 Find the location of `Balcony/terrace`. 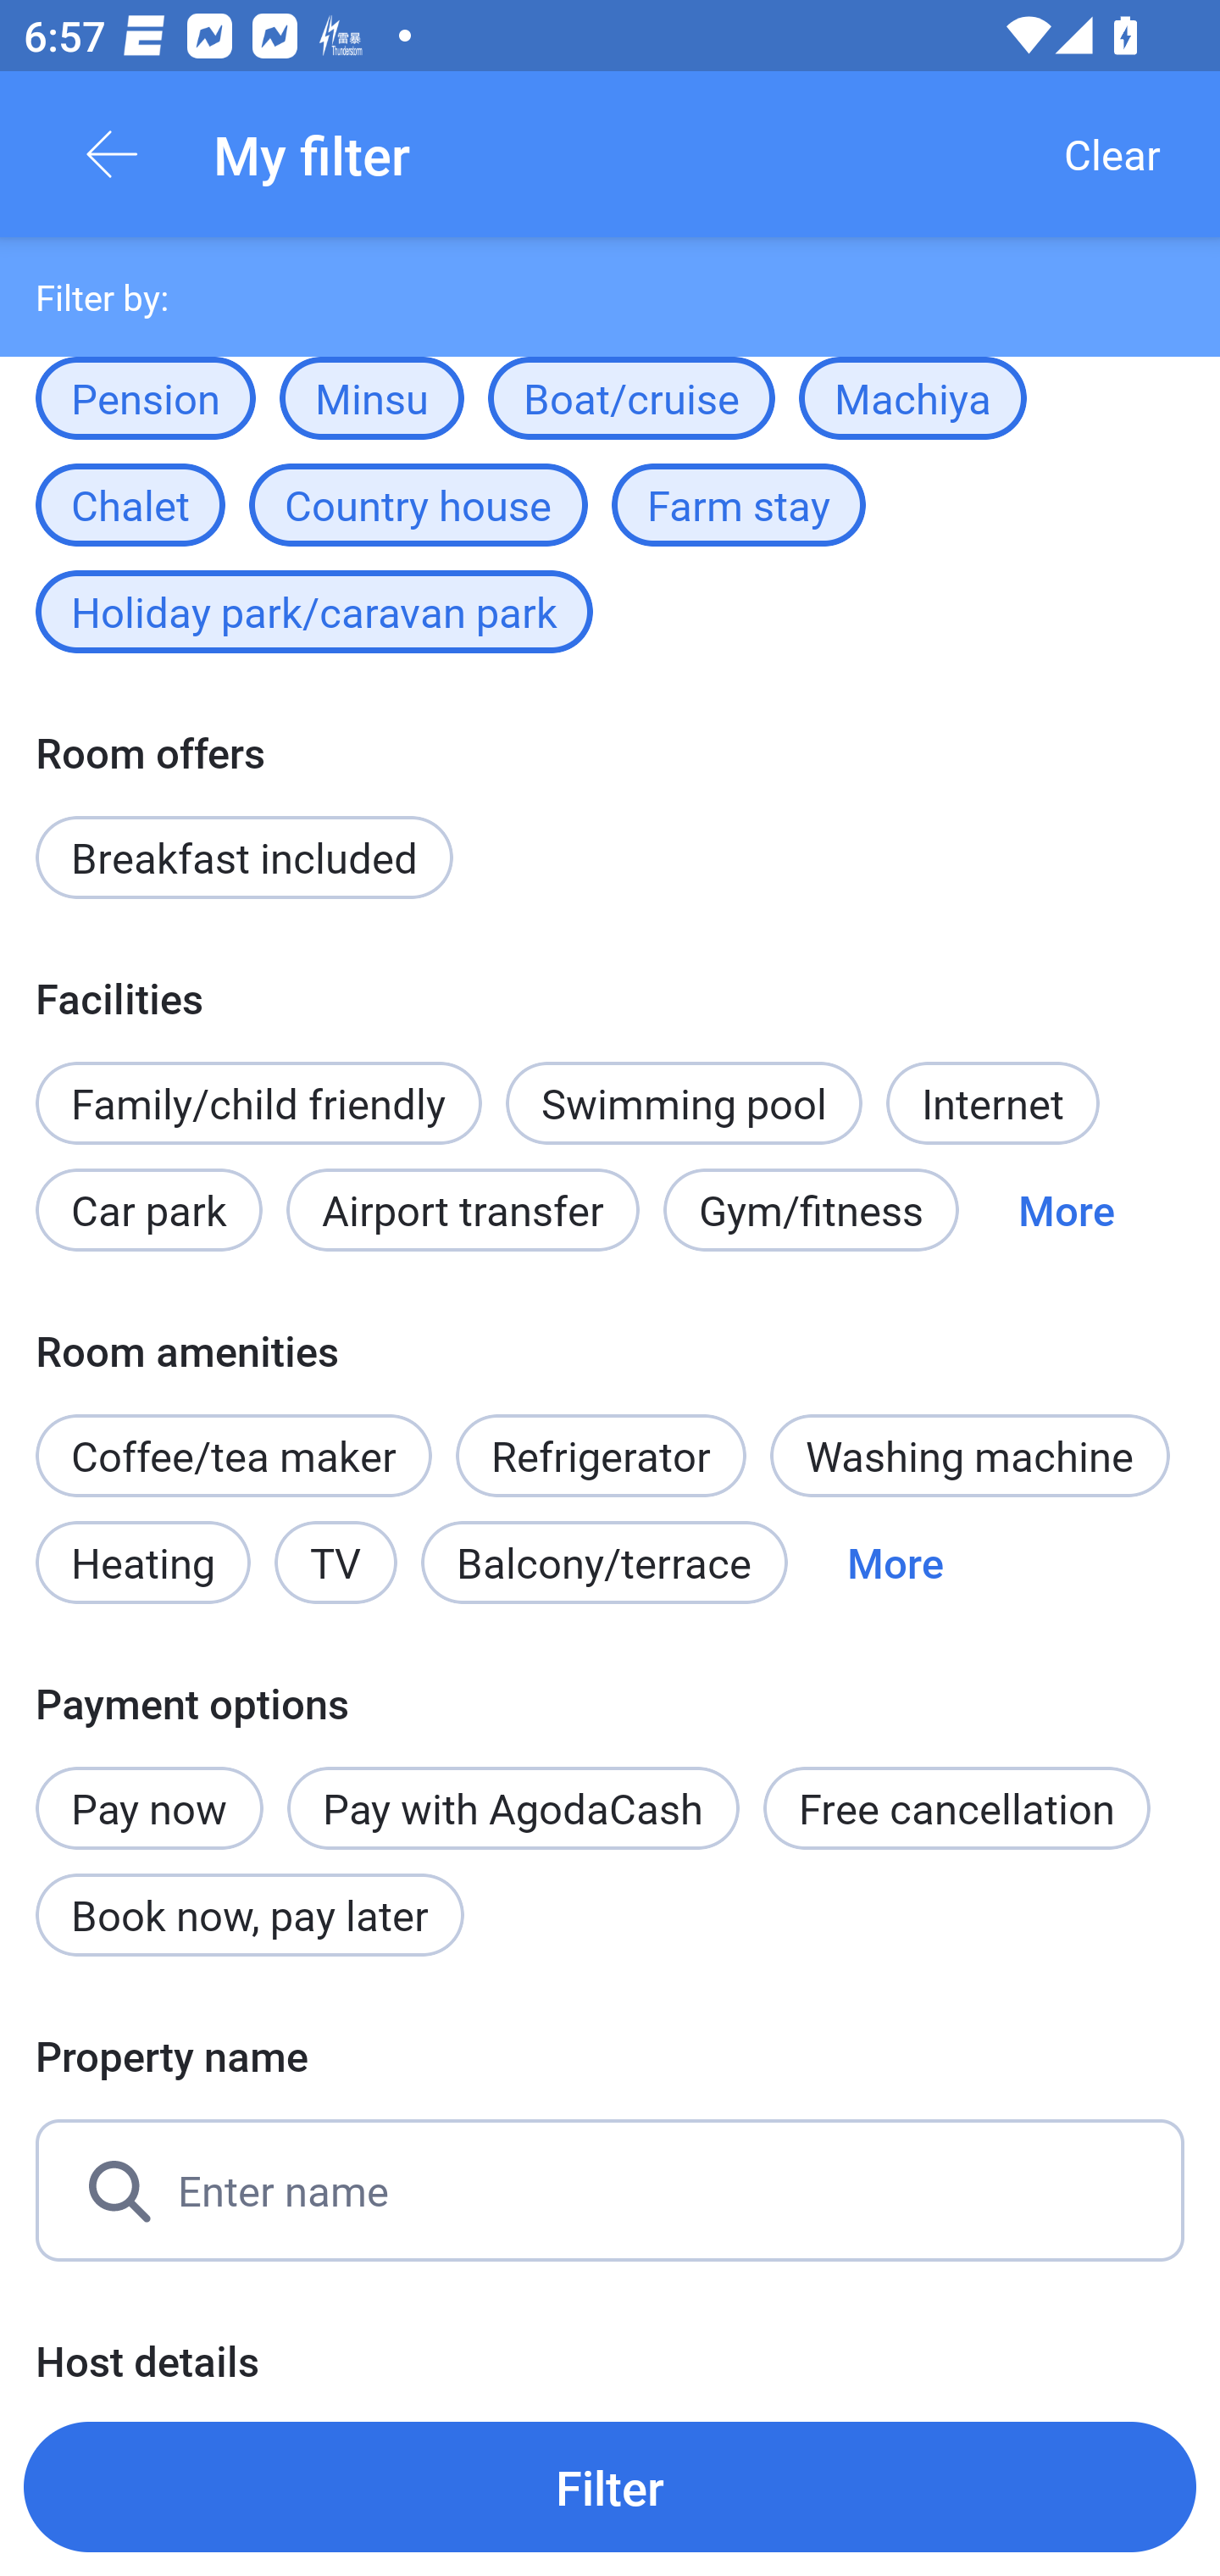

Balcony/terrace is located at coordinates (604, 1563).